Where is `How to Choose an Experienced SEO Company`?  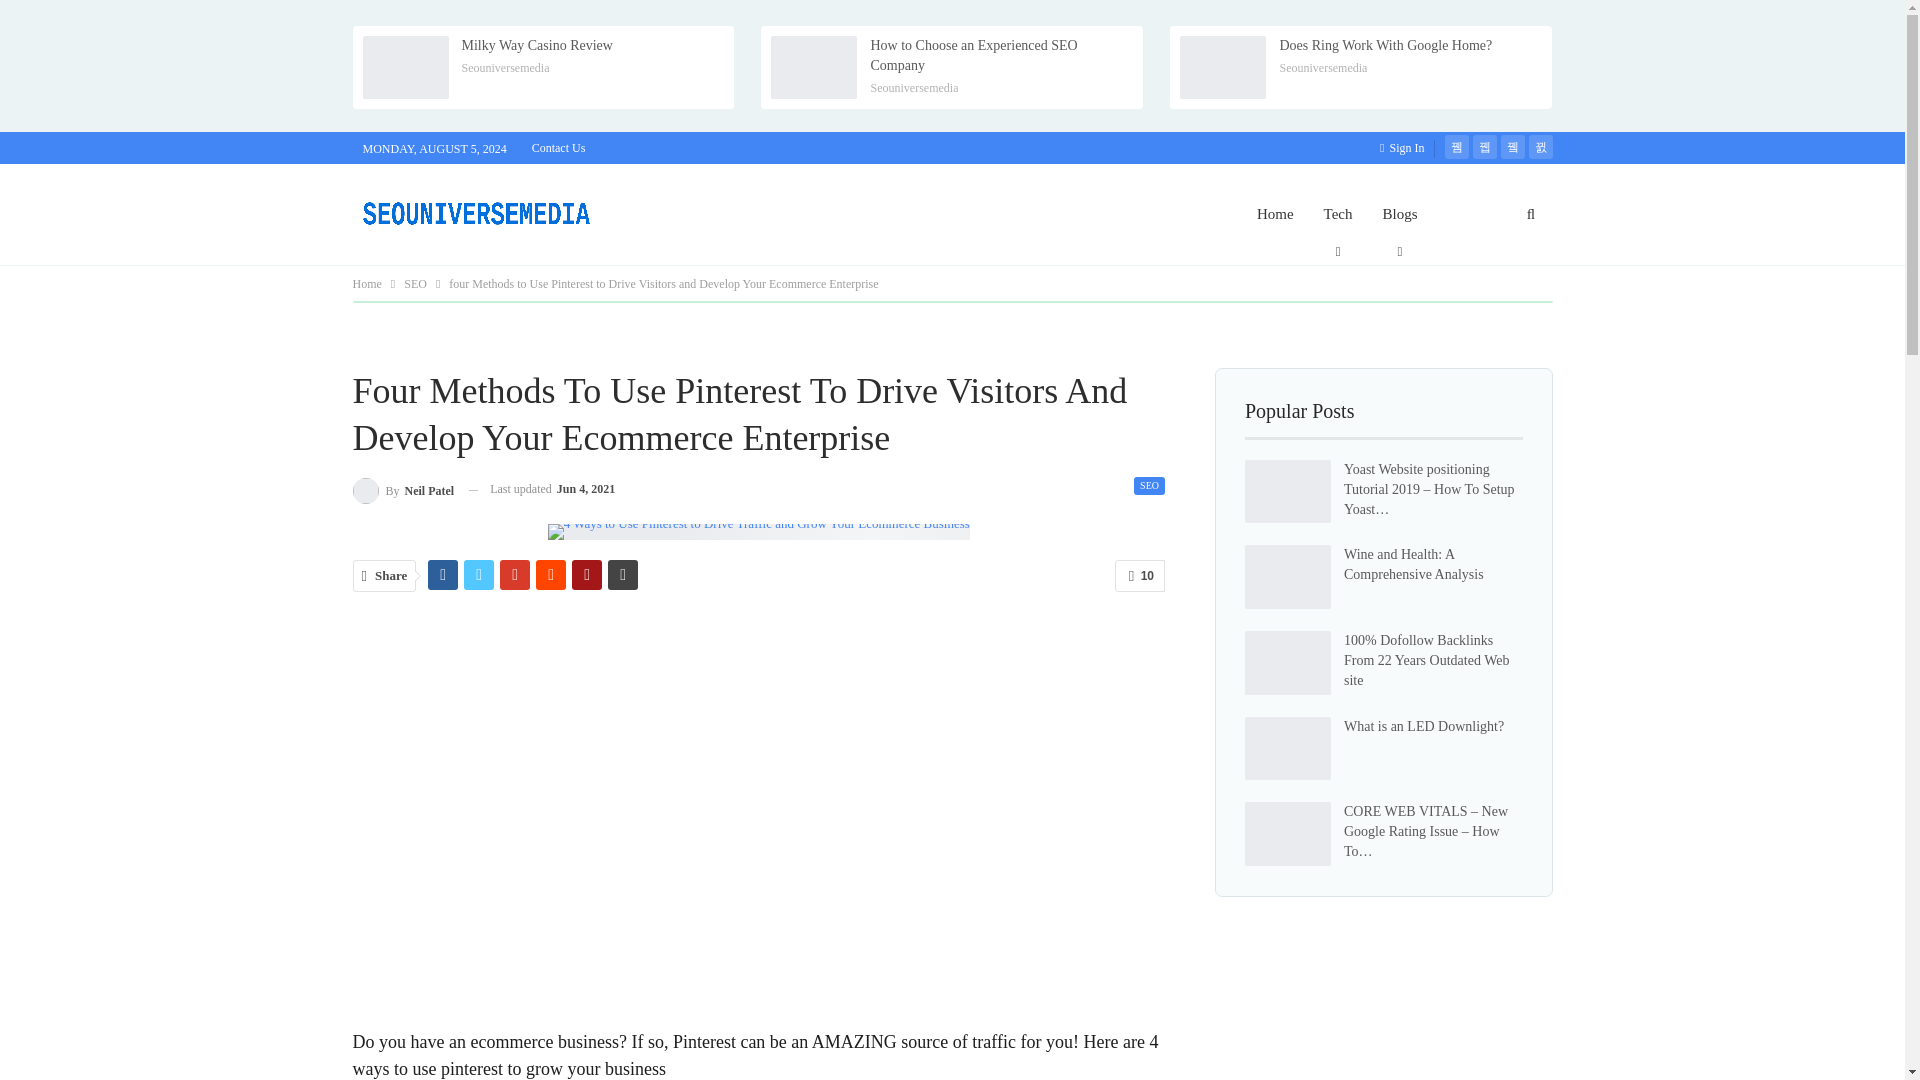 How to Choose an Experienced SEO Company is located at coordinates (814, 68).